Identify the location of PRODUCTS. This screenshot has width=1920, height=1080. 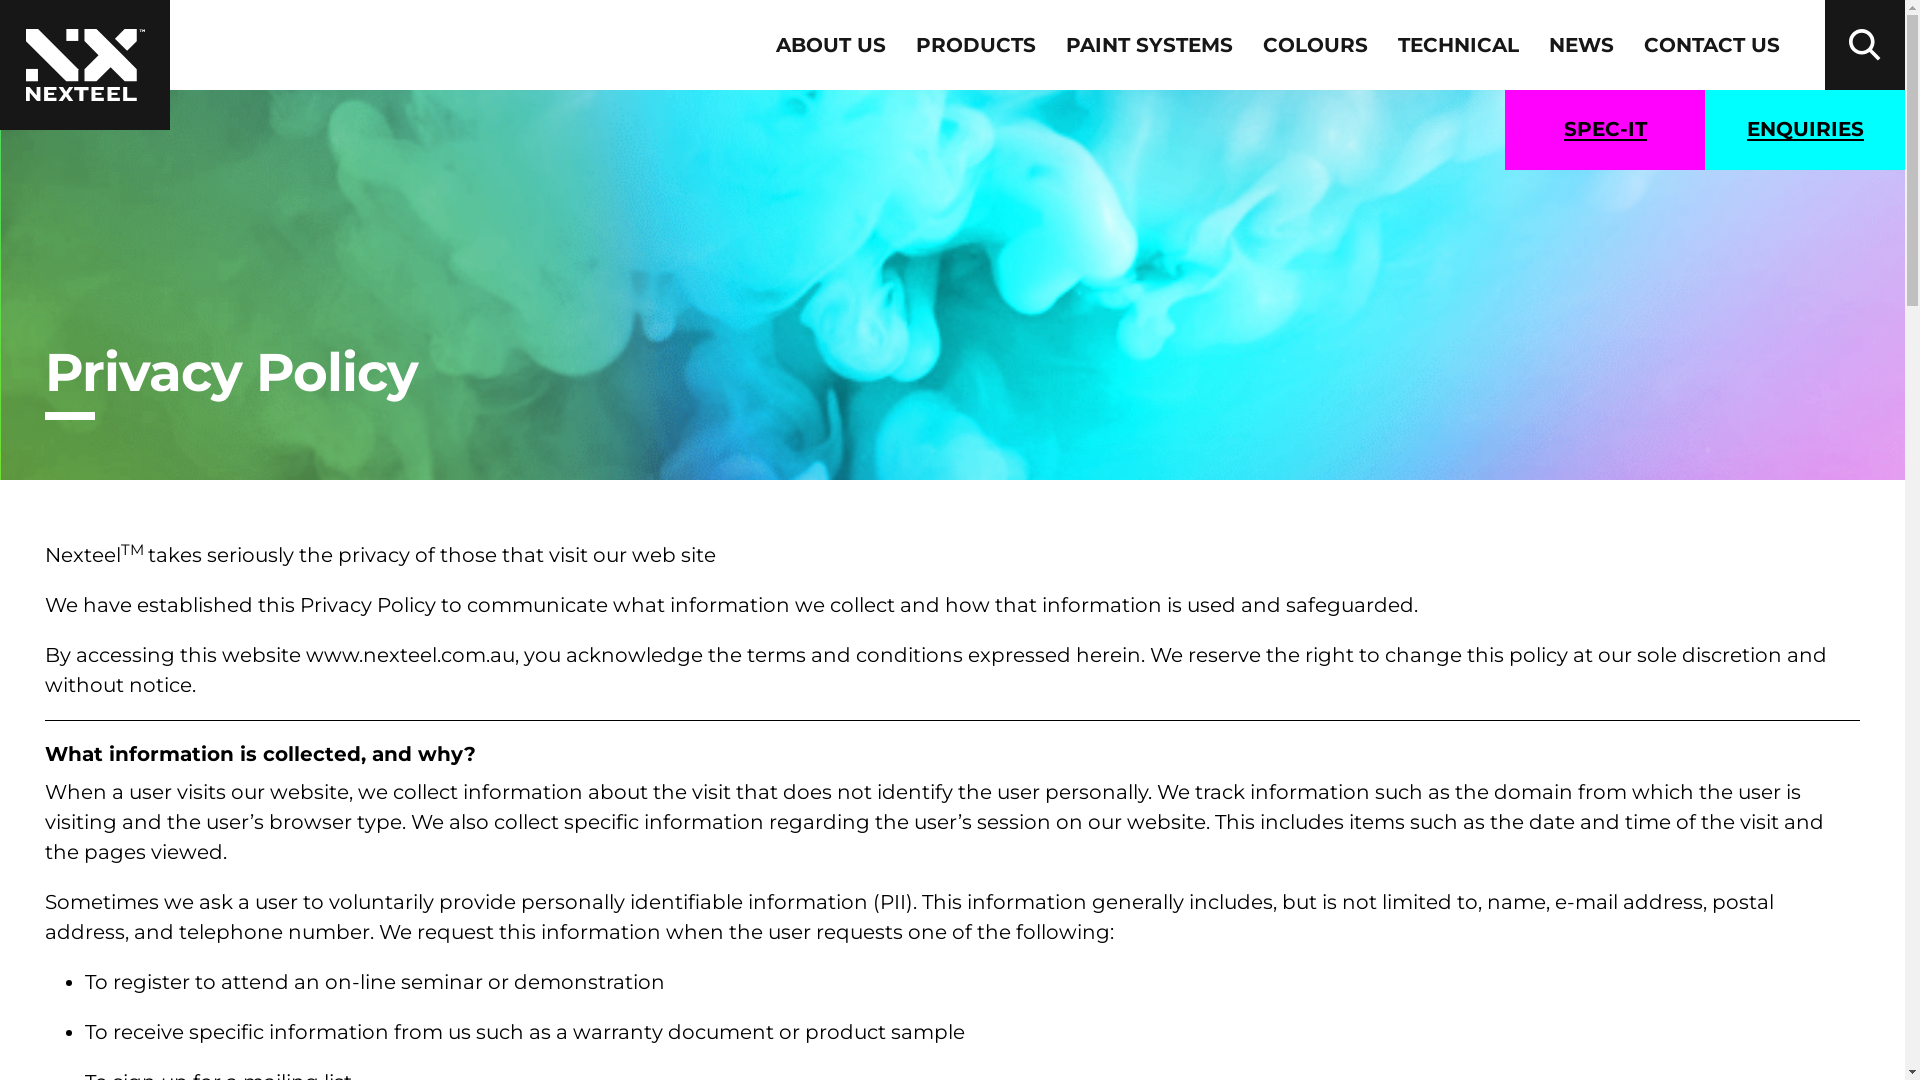
(976, 45).